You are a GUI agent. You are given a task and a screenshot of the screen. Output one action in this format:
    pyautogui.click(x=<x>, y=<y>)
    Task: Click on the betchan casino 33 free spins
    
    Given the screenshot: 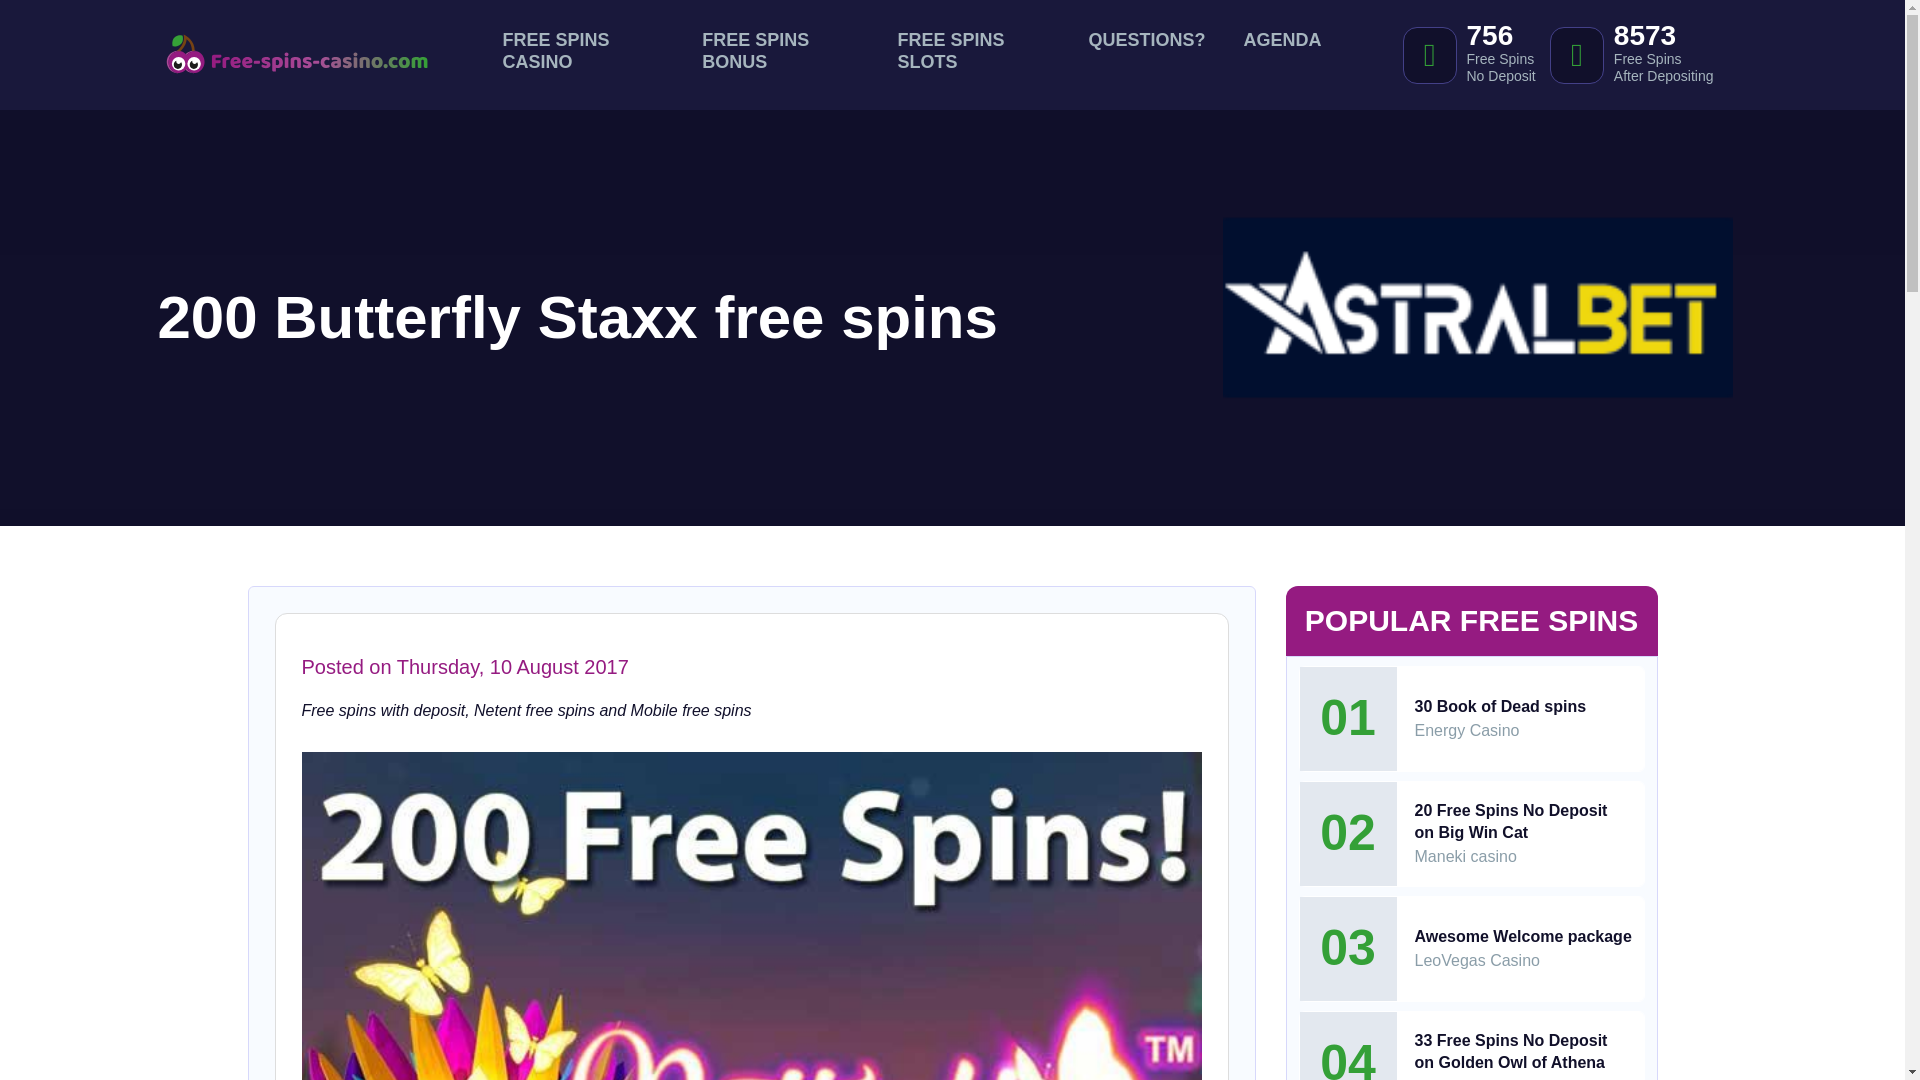 What is the action you would take?
    pyautogui.click(x=1510, y=1052)
    